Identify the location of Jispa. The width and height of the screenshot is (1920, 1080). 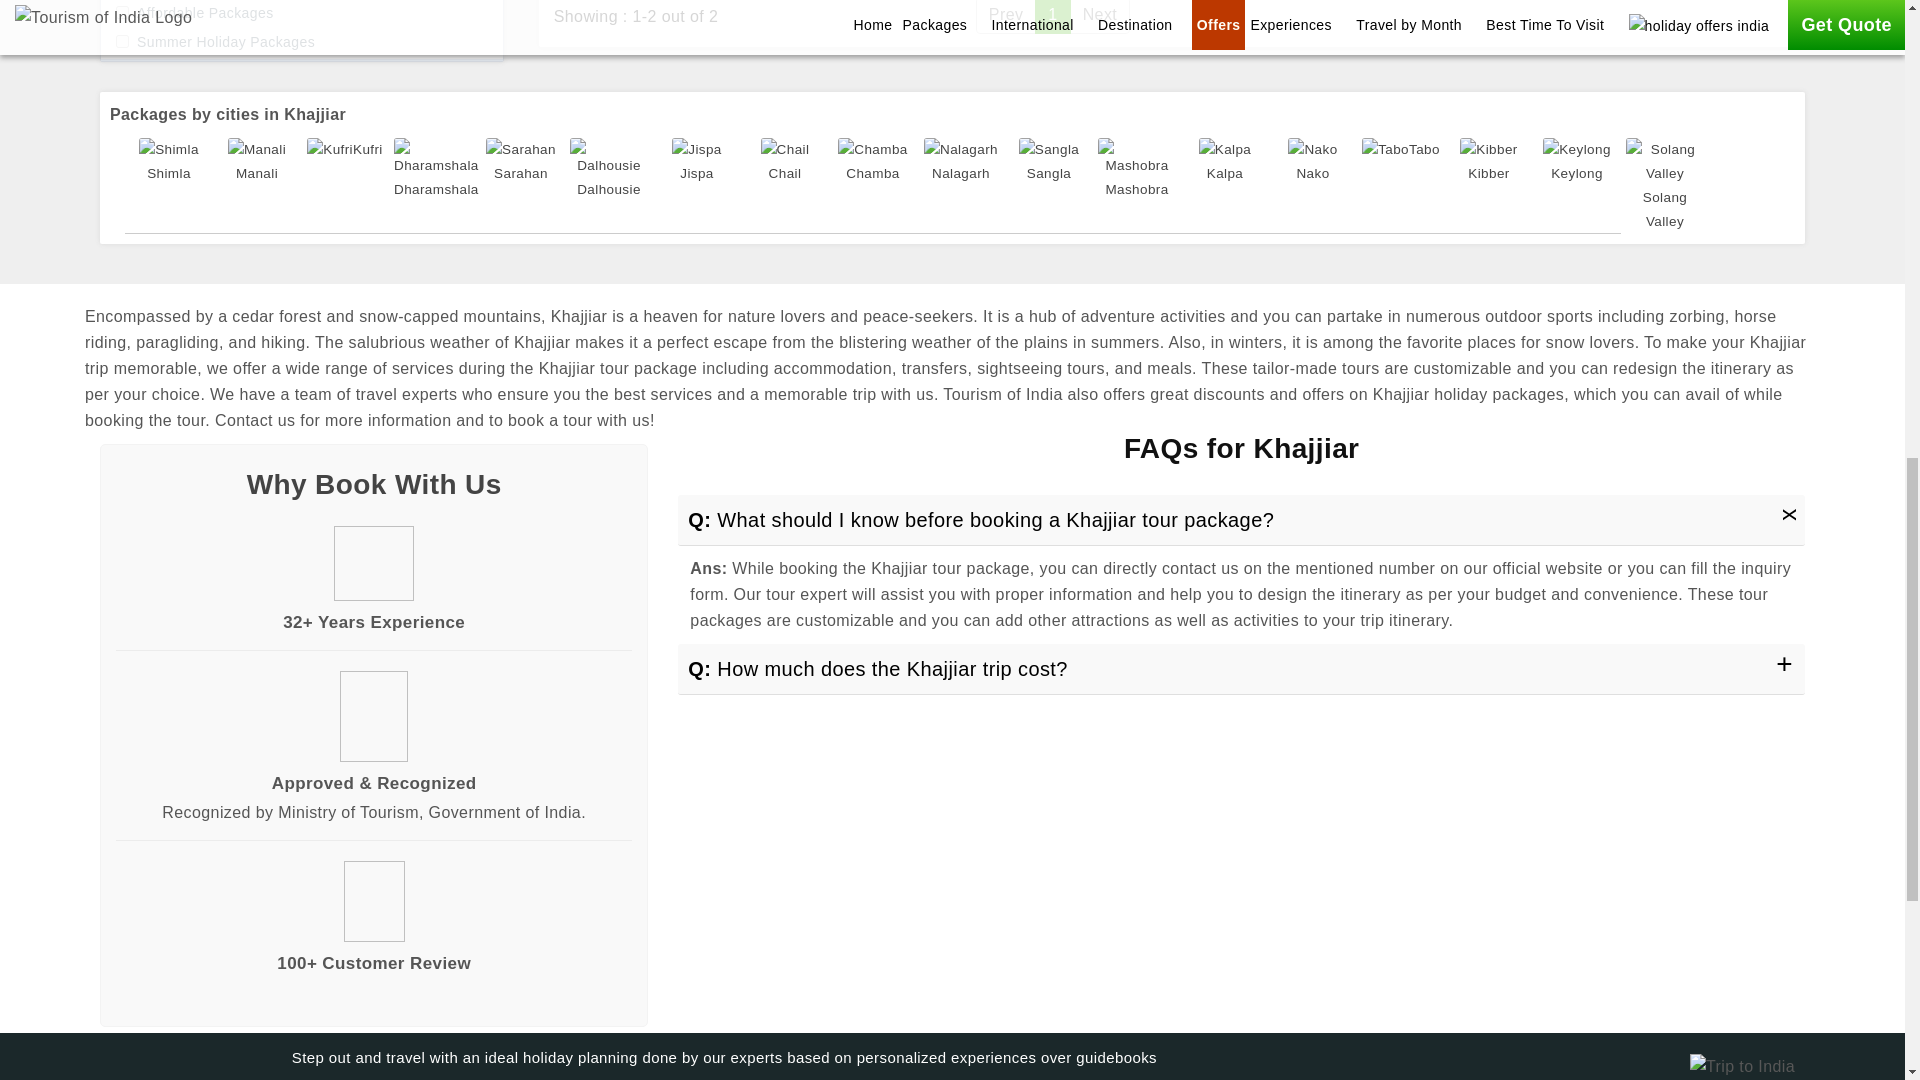
(696, 162).